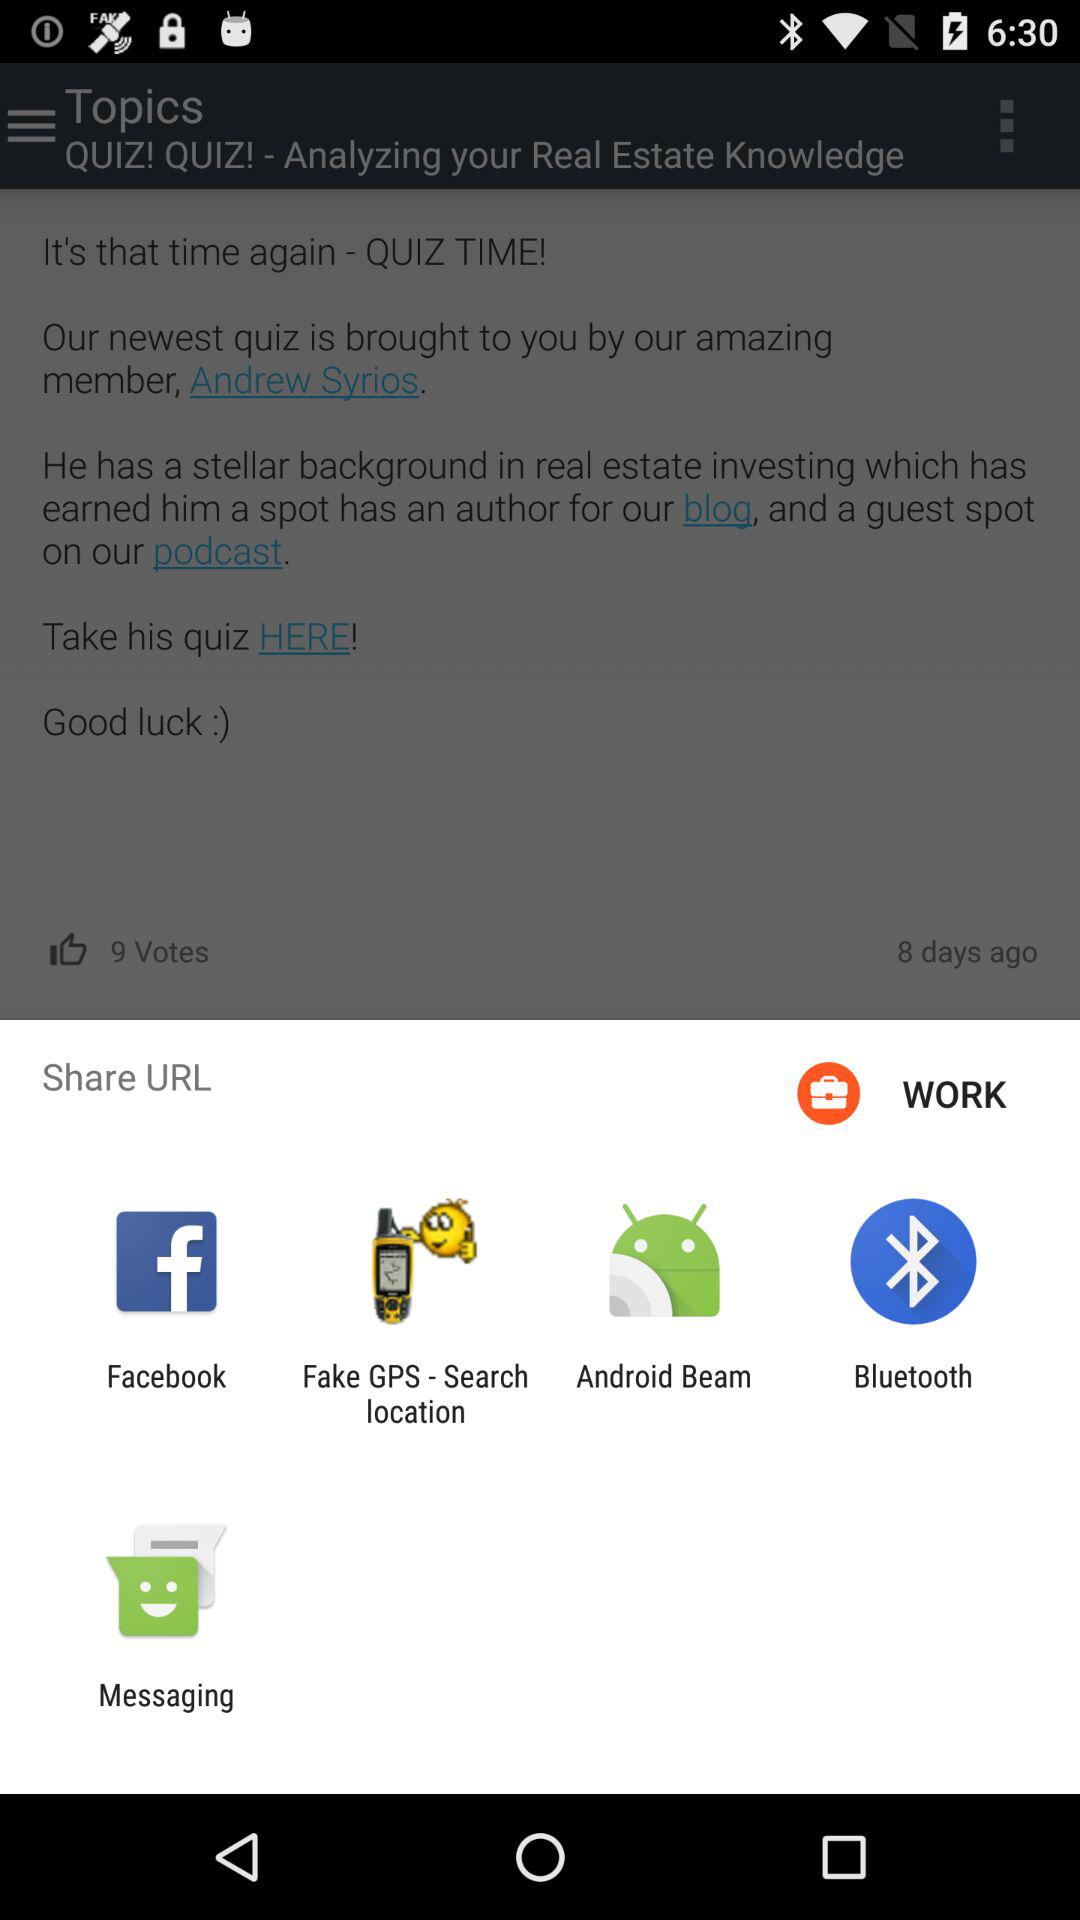 The height and width of the screenshot is (1920, 1080). I want to click on press the app next to the android beam app, so click(912, 1393).